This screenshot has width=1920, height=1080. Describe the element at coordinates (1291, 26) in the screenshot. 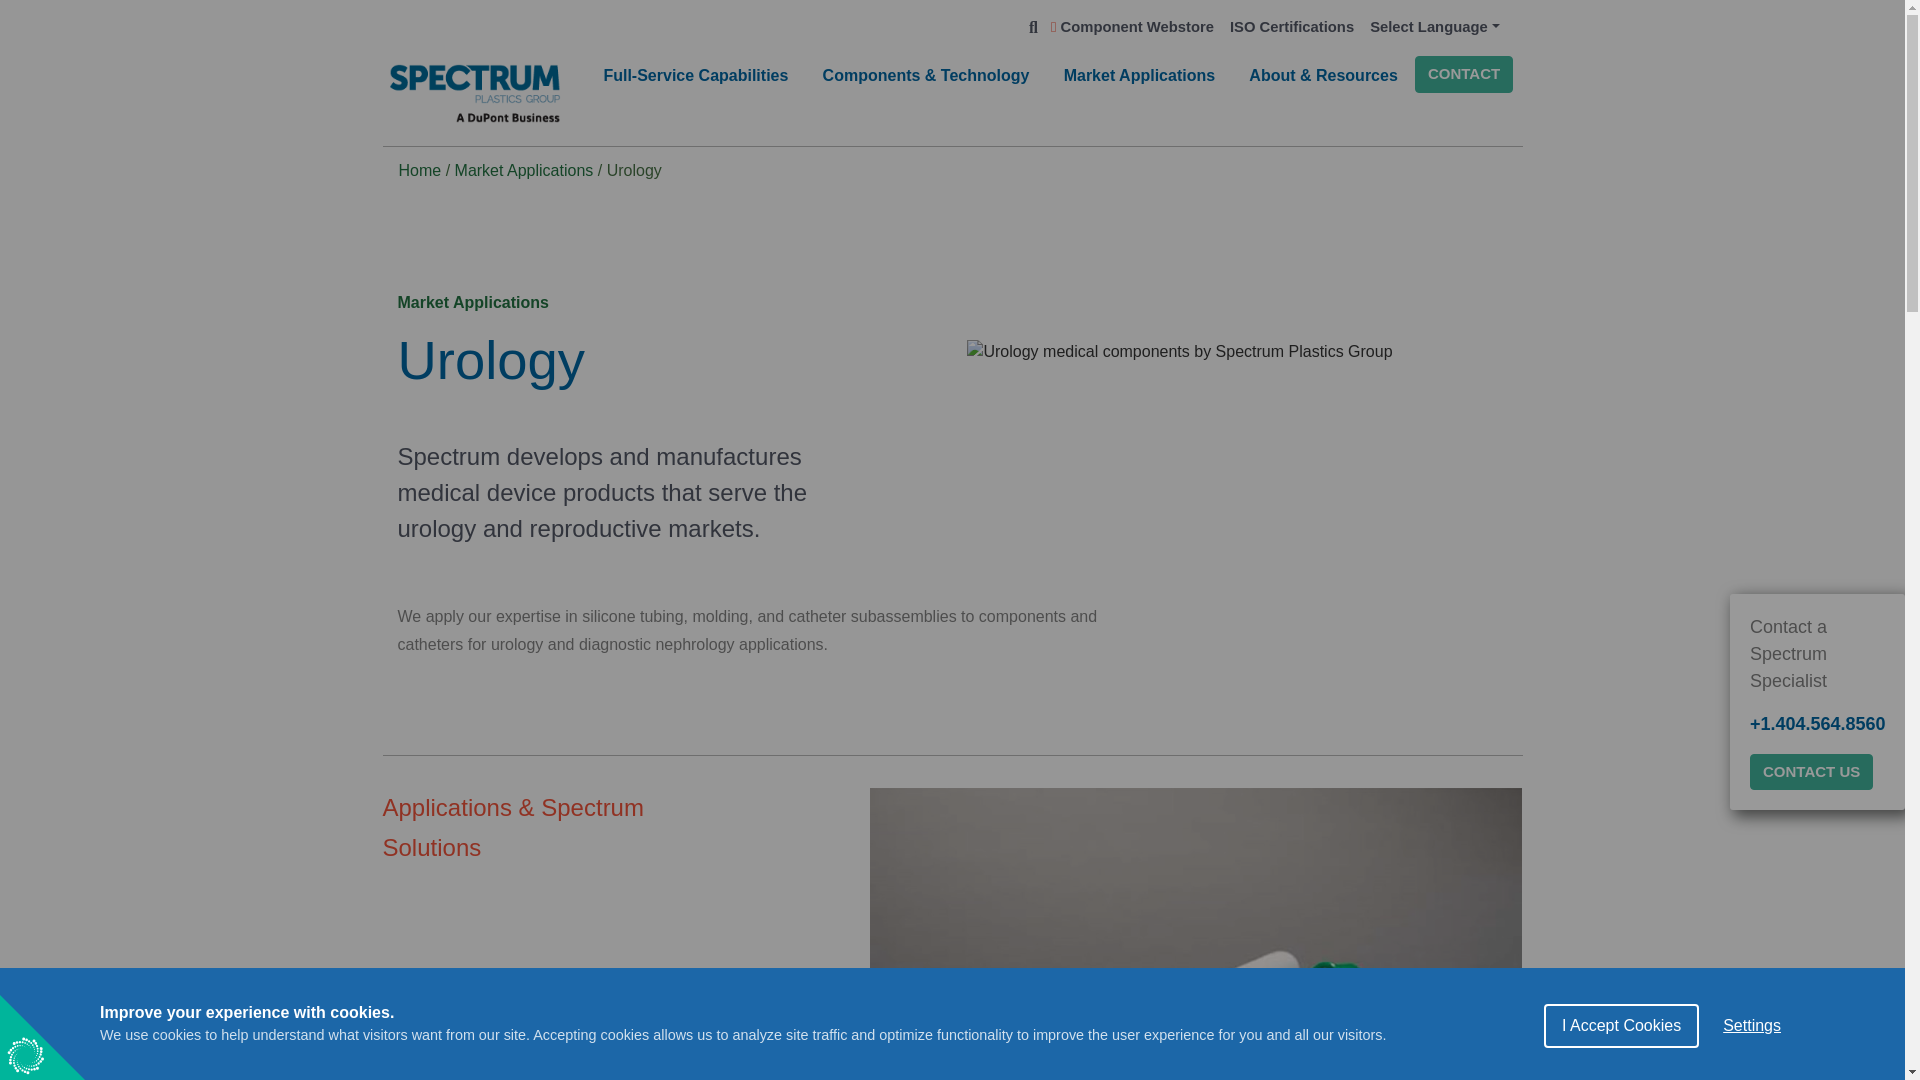

I see `ISO Certifications` at that location.